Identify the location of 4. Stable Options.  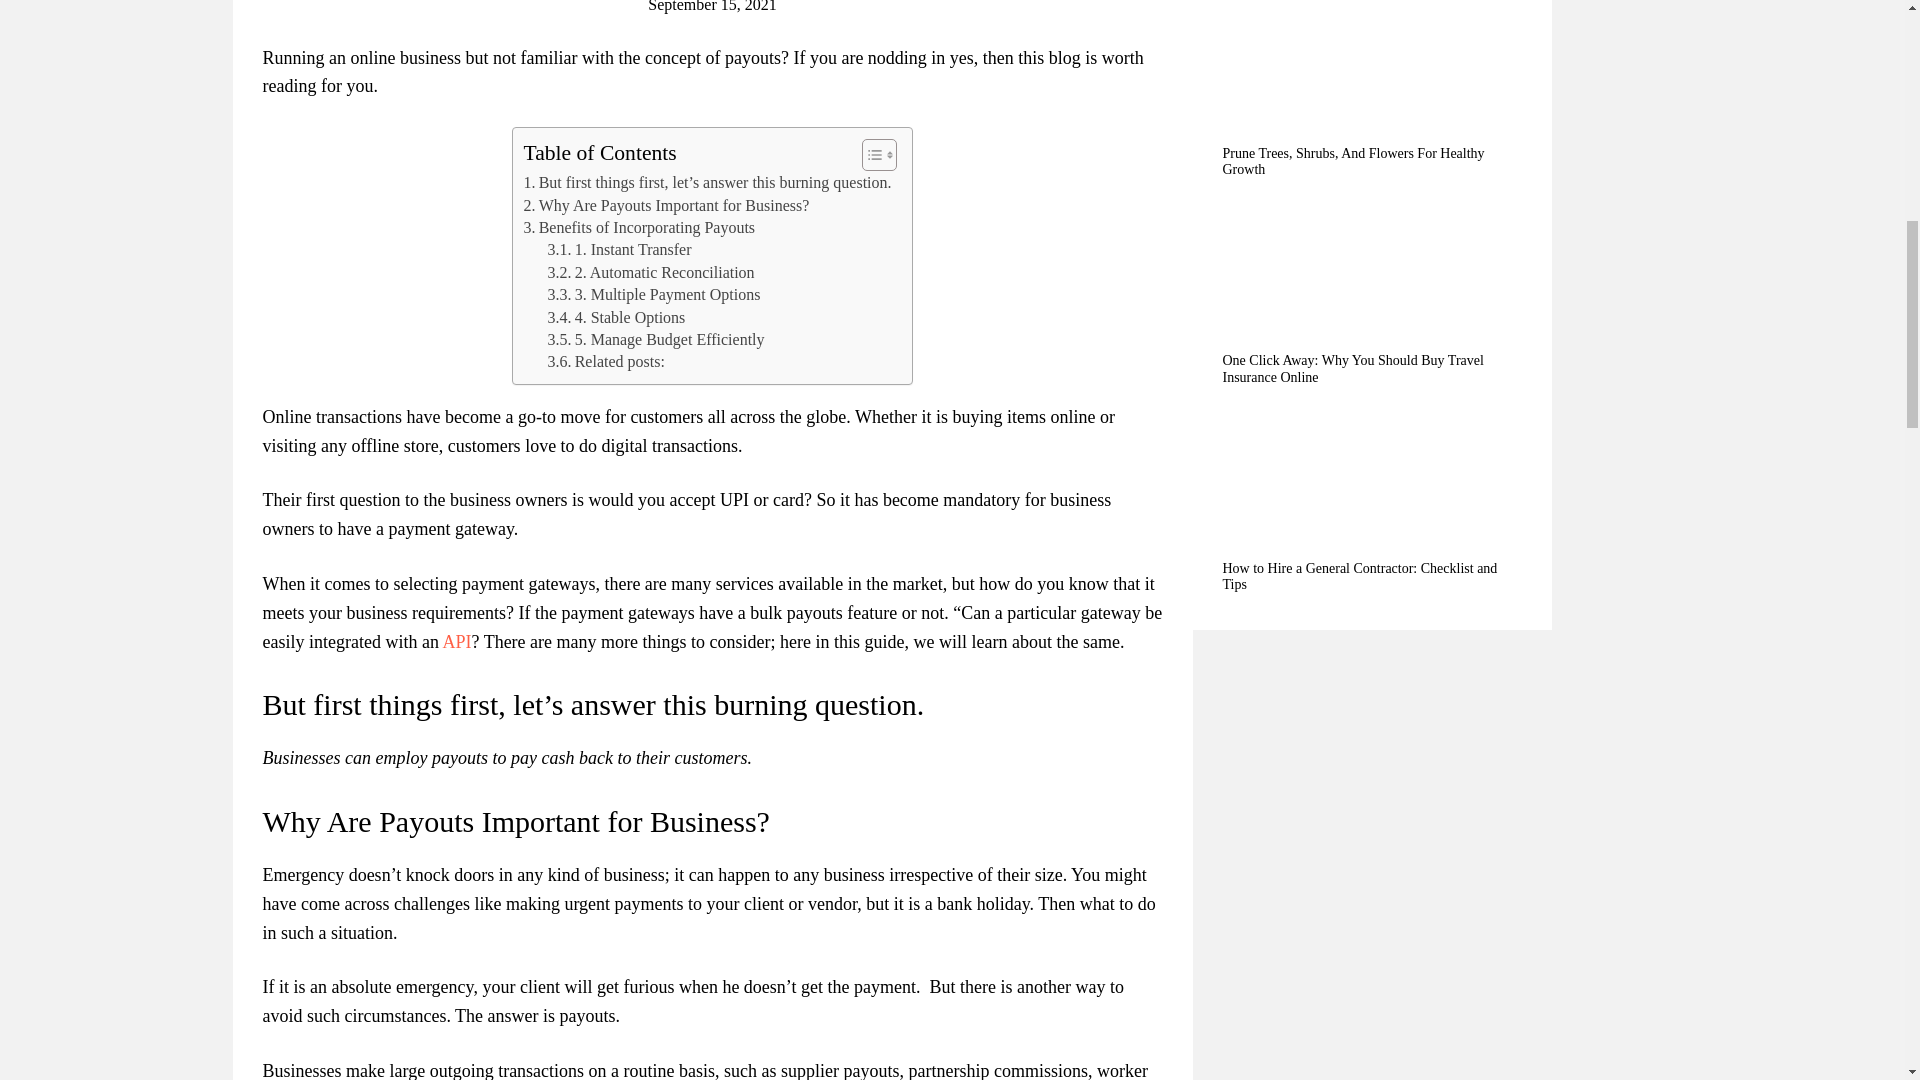
(616, 318).